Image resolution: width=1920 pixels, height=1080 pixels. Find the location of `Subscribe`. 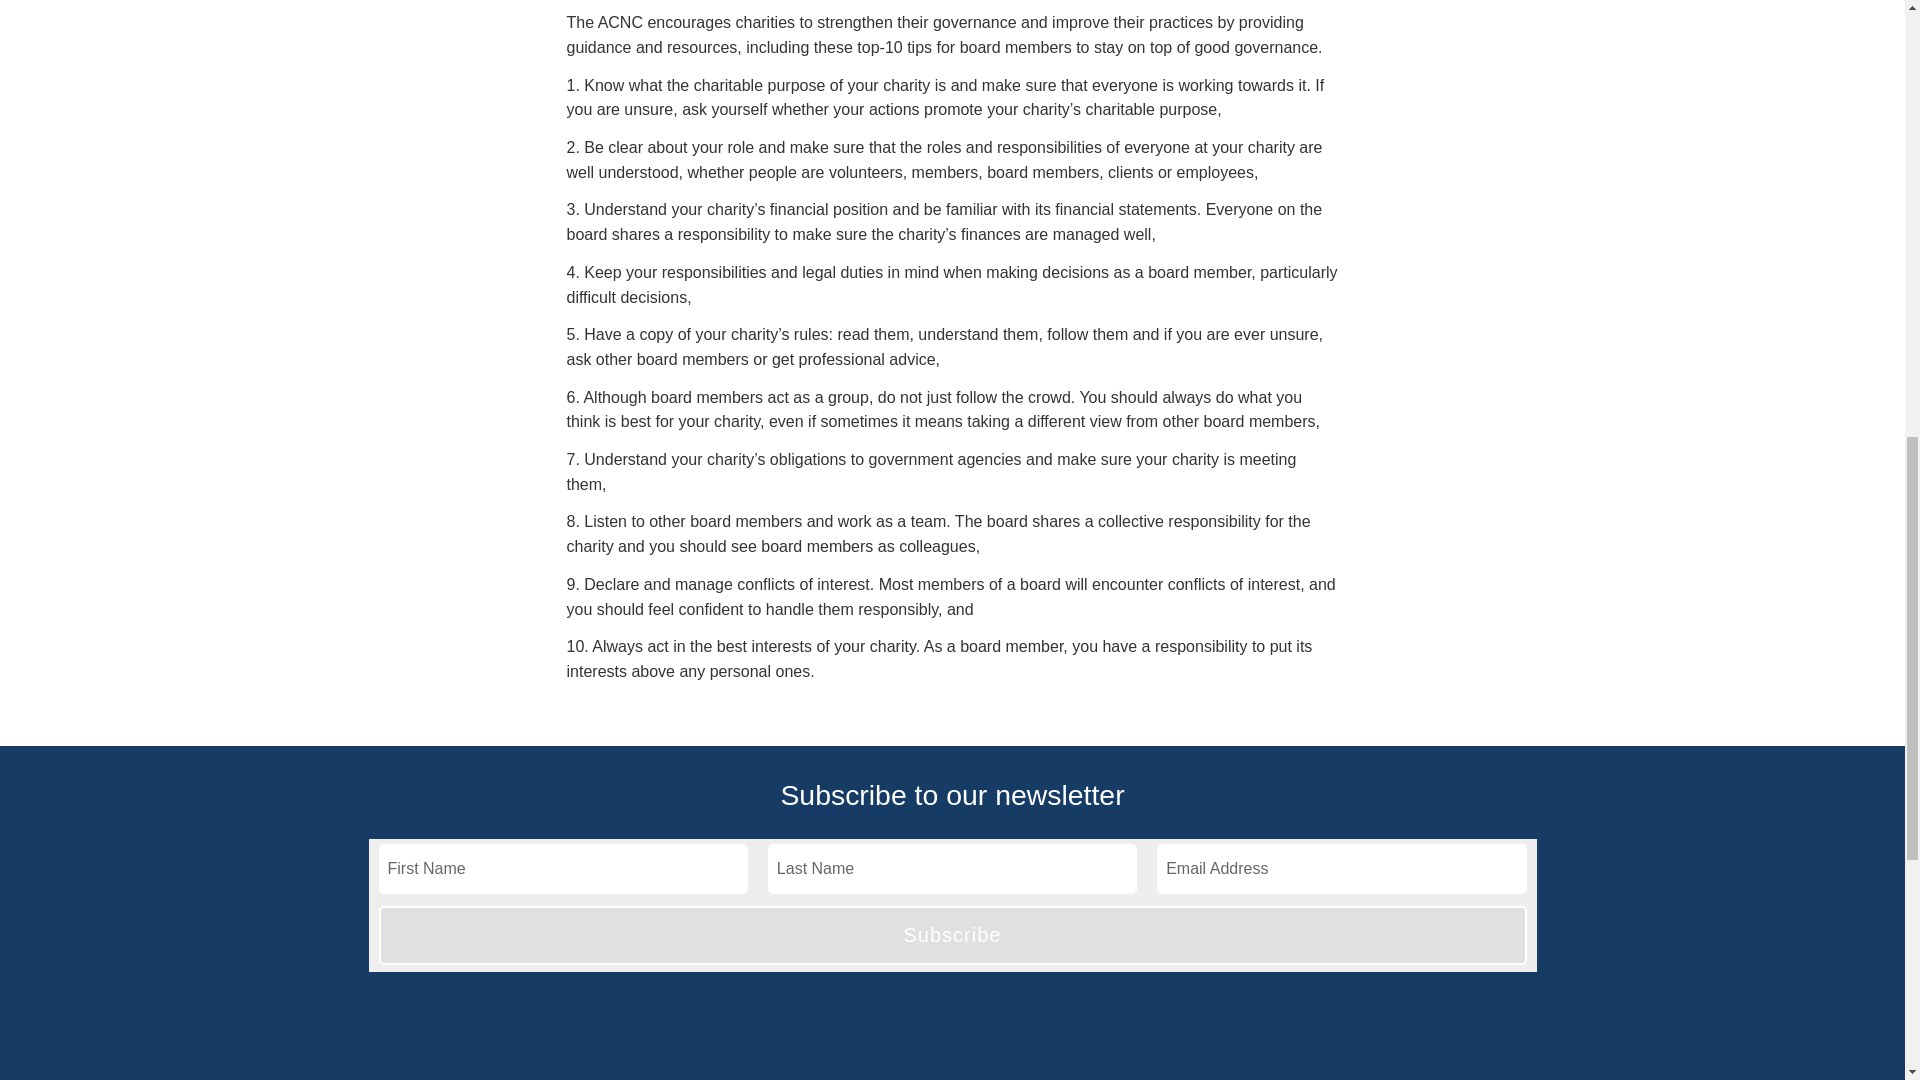

Subscribe is located at coordinates (952, 936).